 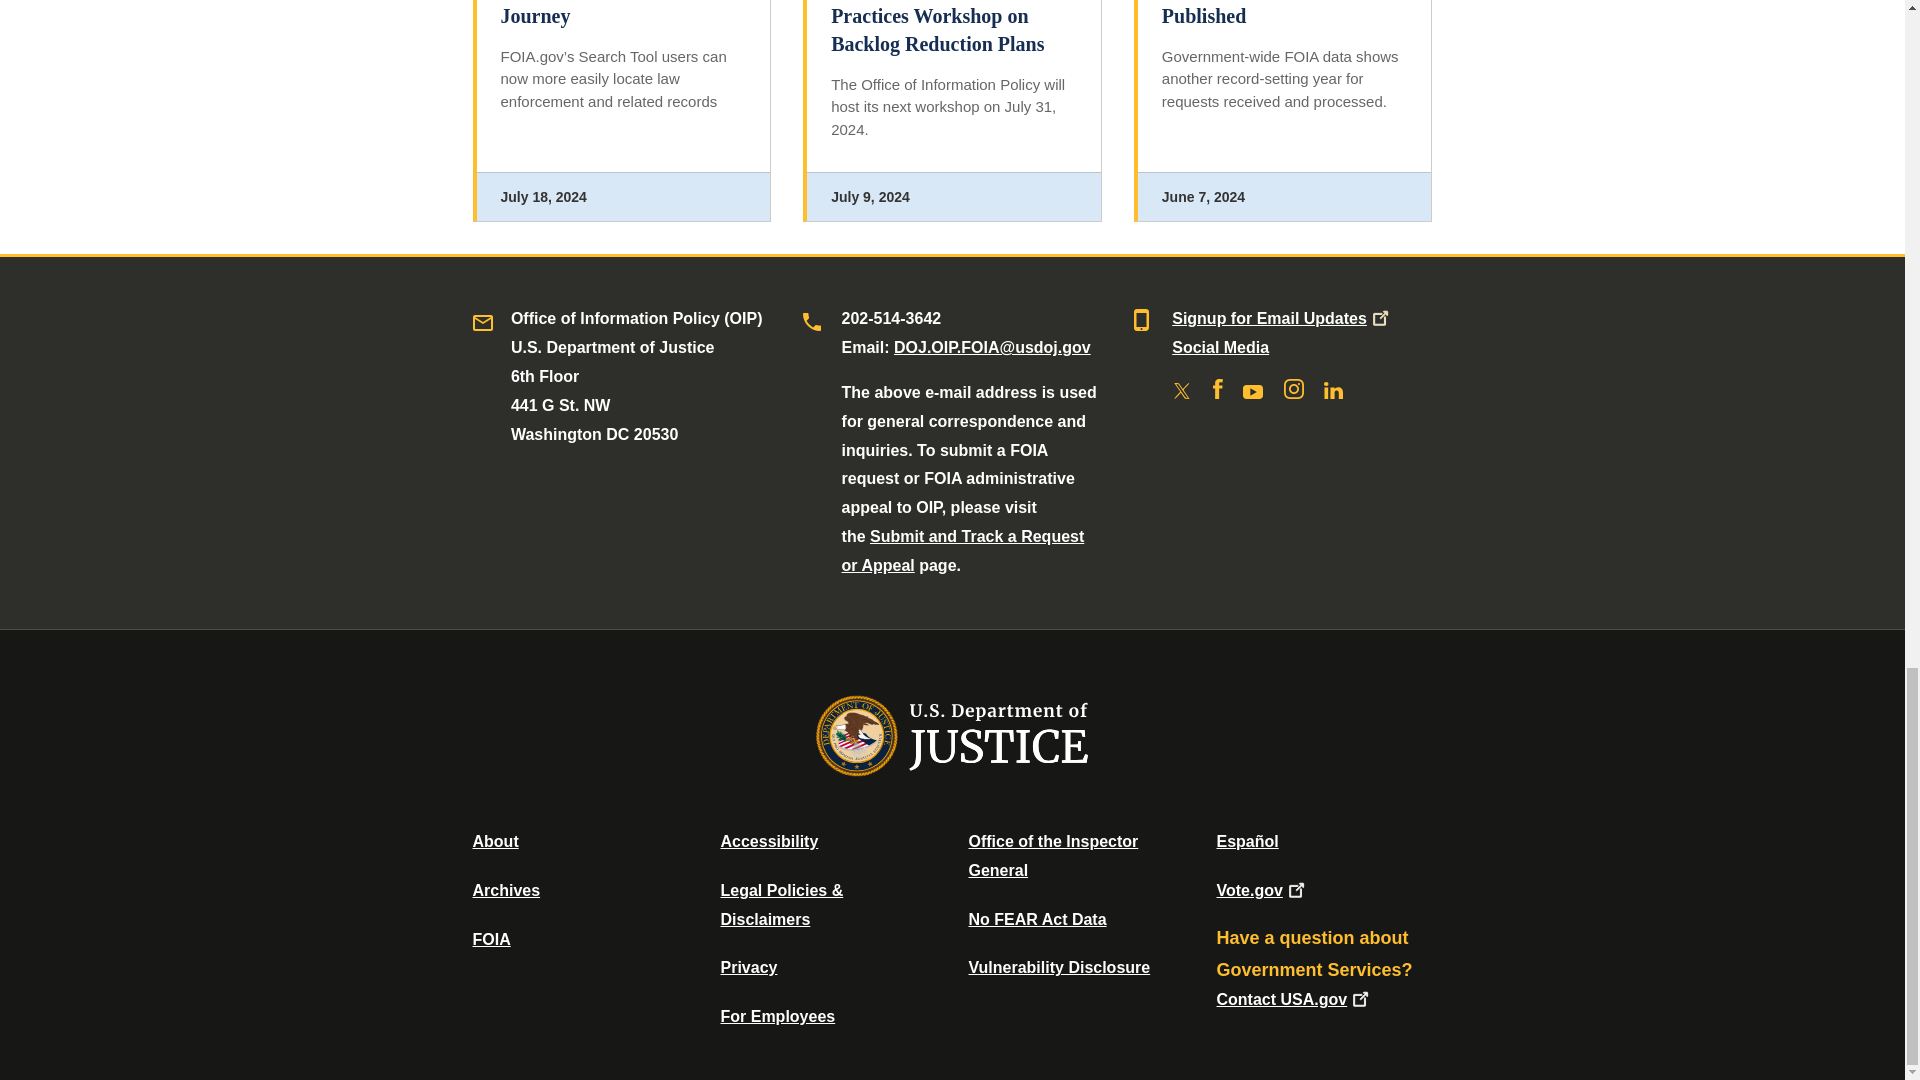 What do you see at coordinates (781, 904) in the screenshot?
I see `Legal Policies and Disclaimers` at bounding box center [781, 904].